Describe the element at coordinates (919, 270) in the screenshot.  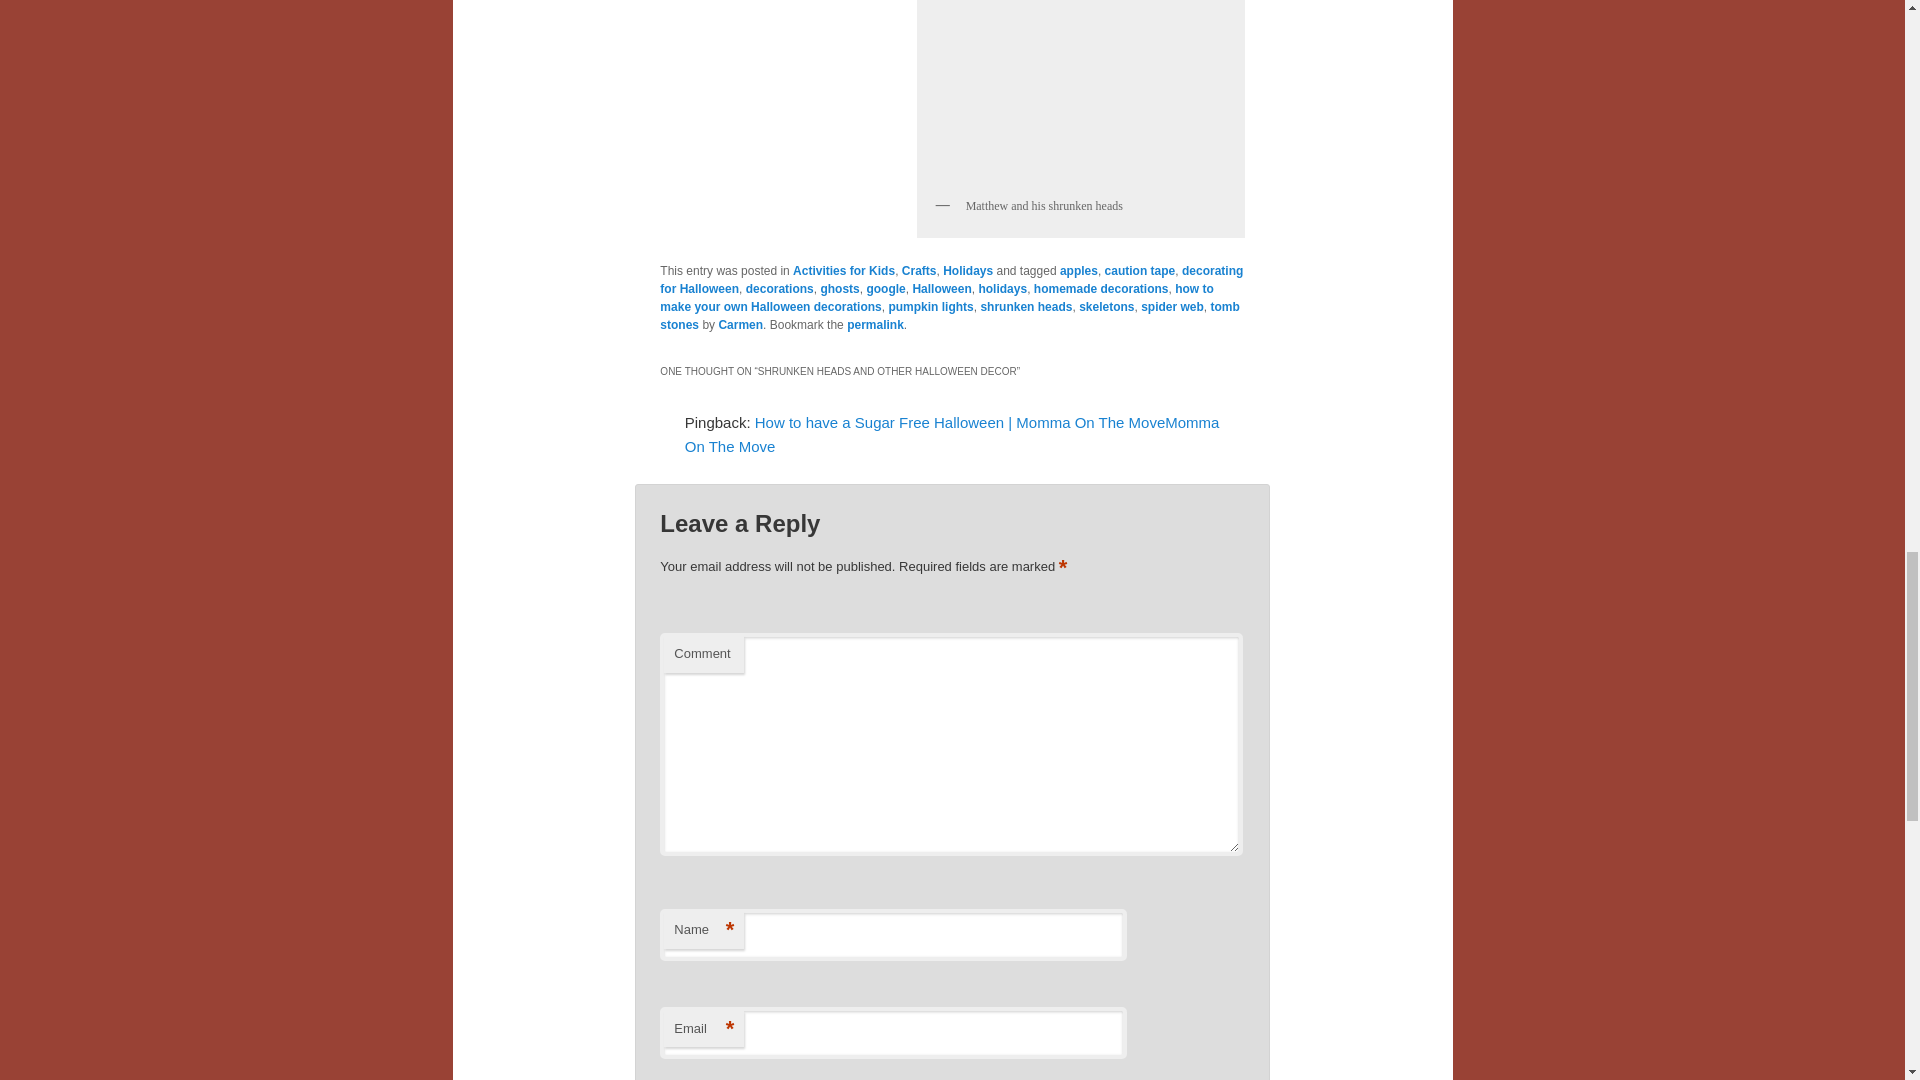
I see `Crafts` at that location.